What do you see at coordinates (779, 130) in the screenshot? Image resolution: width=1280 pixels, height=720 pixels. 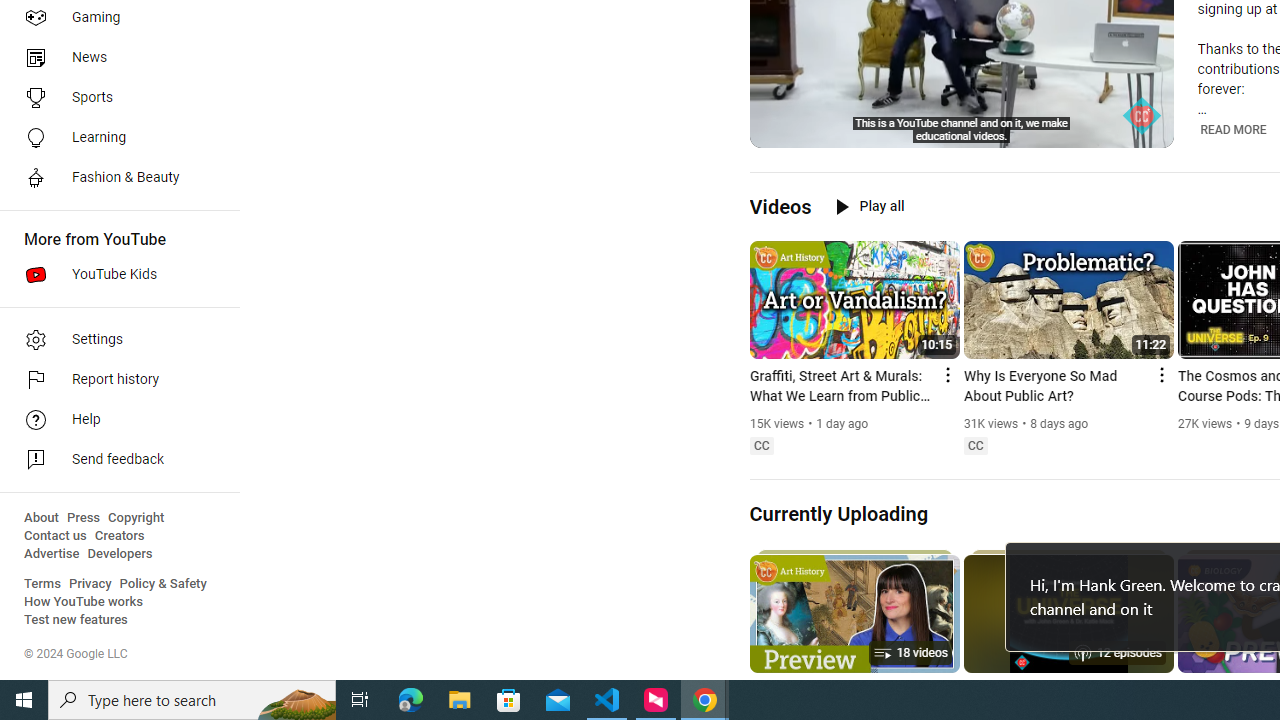 I see `Pause (k)` at bounding box center [779, 130].